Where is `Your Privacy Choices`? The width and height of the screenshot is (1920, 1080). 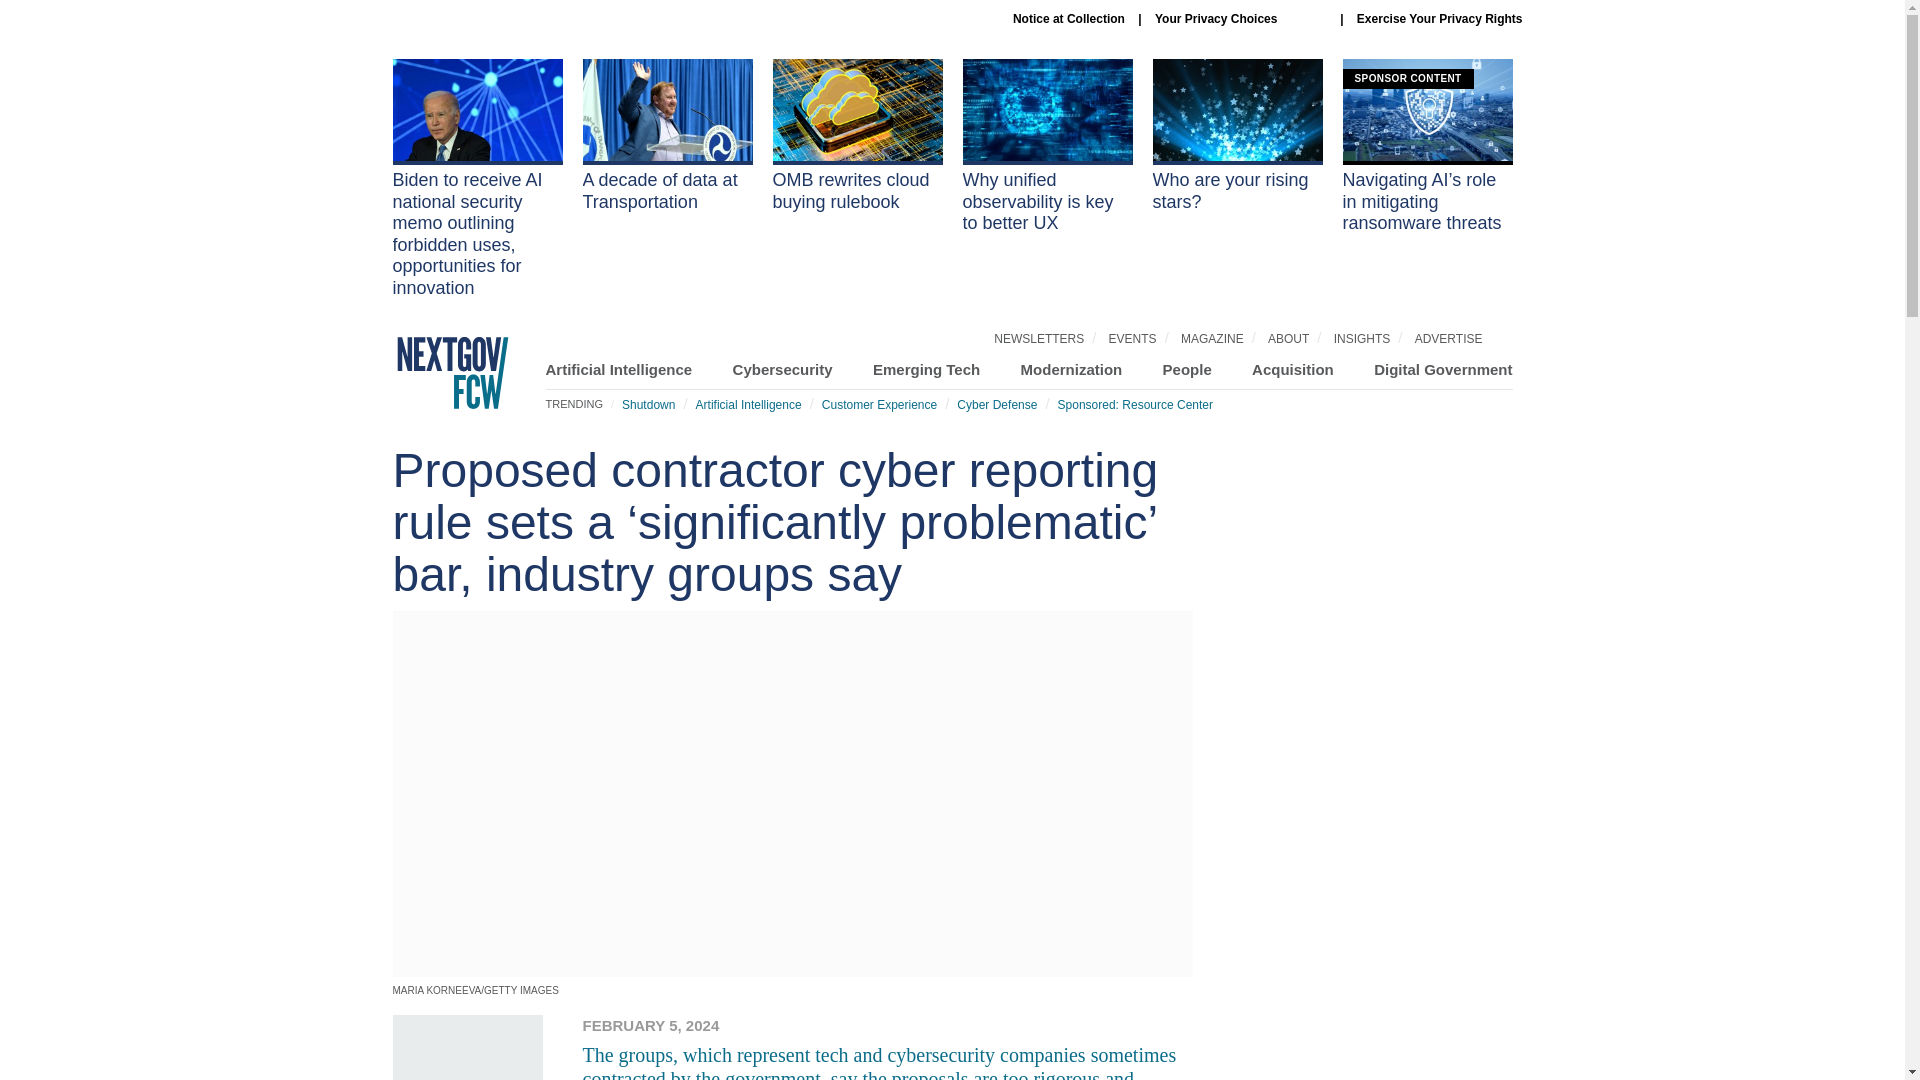 Your Privacy Choices is located at coordinates (1240, 19).